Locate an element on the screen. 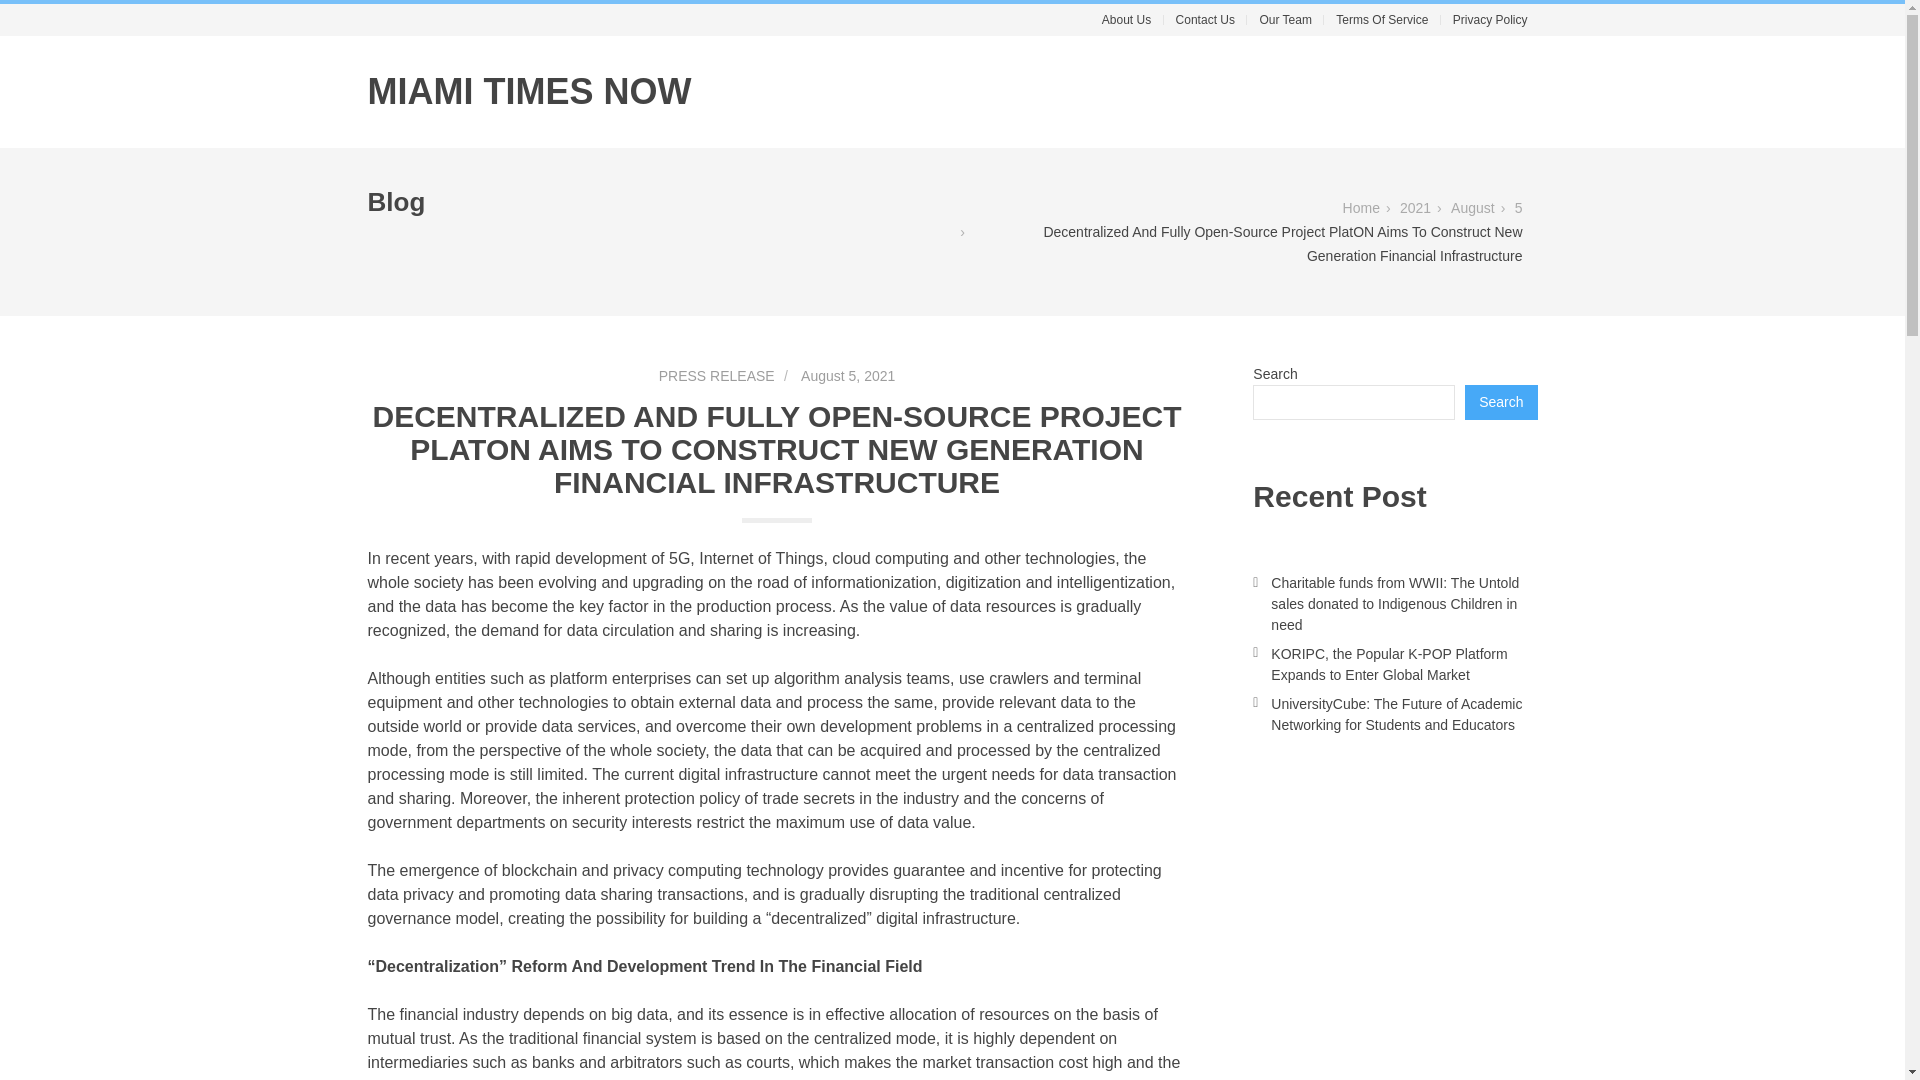 This screenshot has height=1080, width=1920. Home is located at coordinates (1361, 208).